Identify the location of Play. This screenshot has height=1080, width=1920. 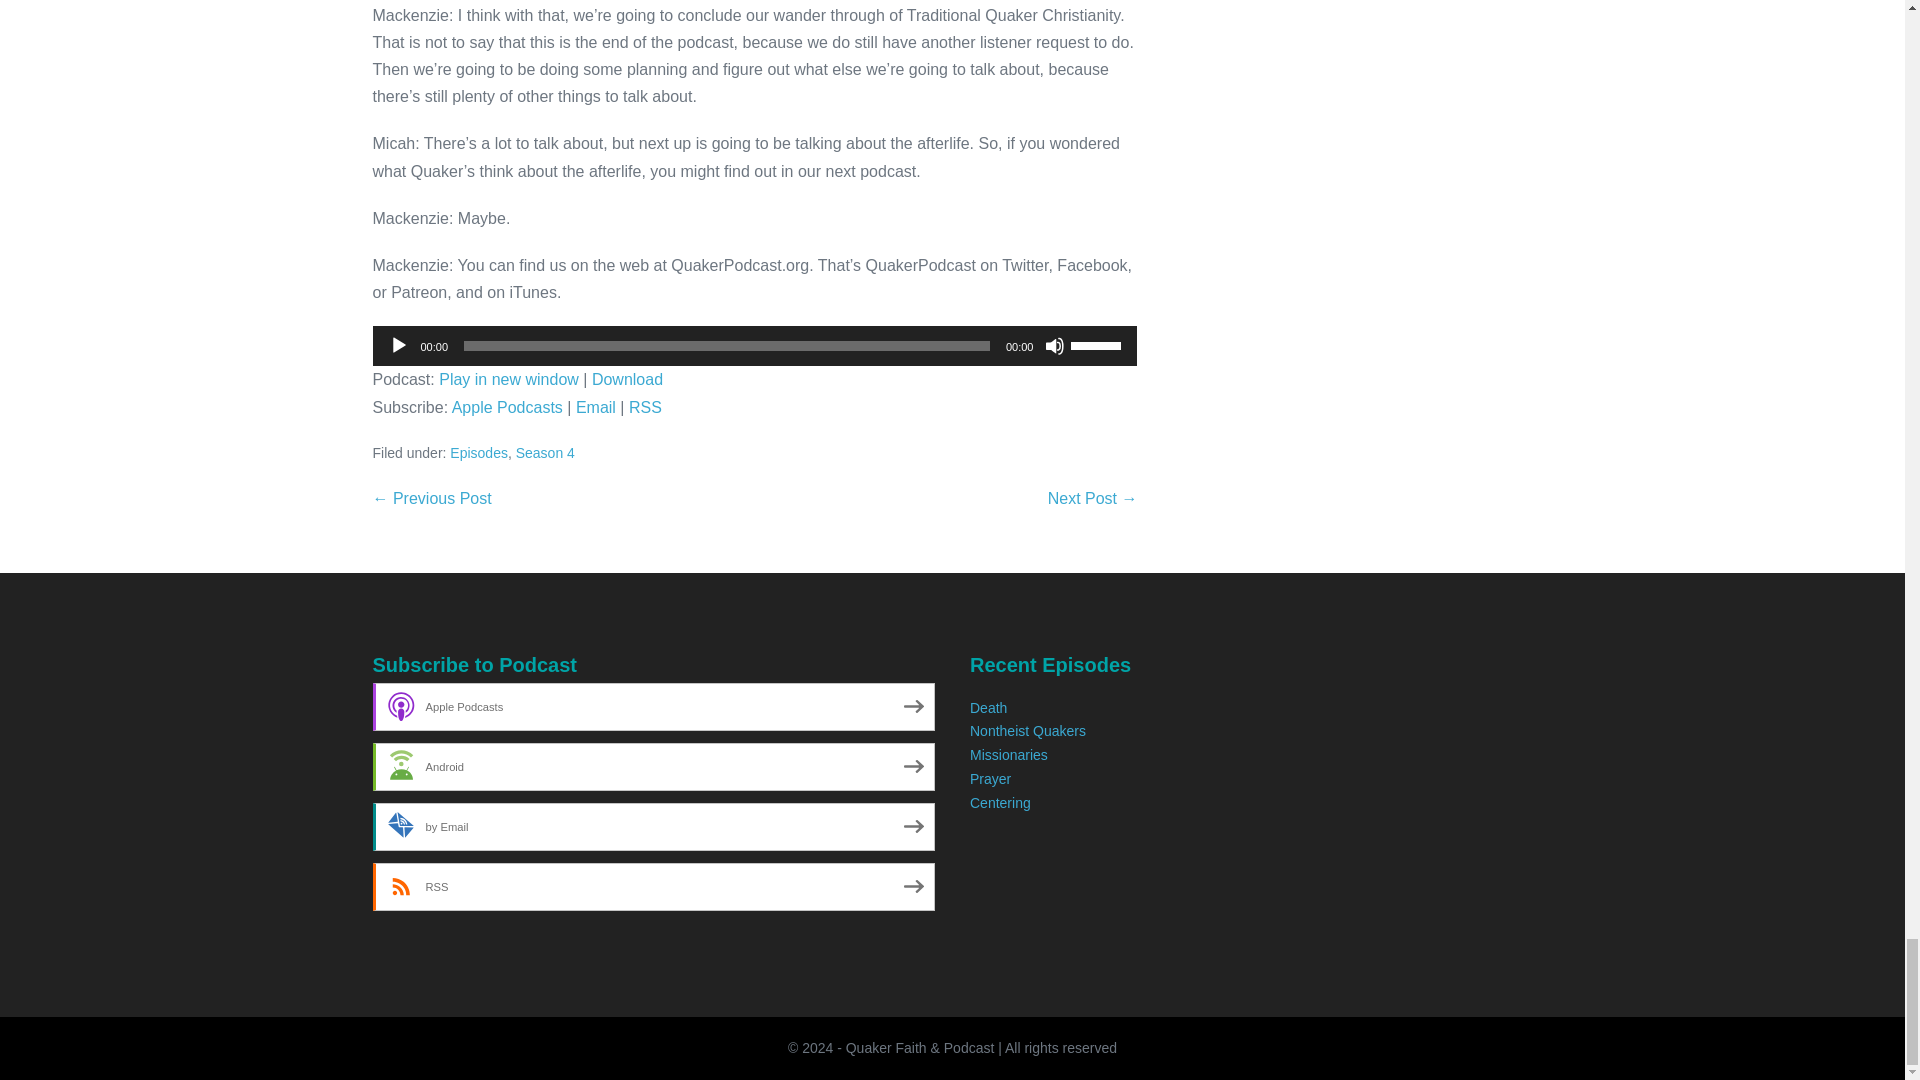
(397, 346).